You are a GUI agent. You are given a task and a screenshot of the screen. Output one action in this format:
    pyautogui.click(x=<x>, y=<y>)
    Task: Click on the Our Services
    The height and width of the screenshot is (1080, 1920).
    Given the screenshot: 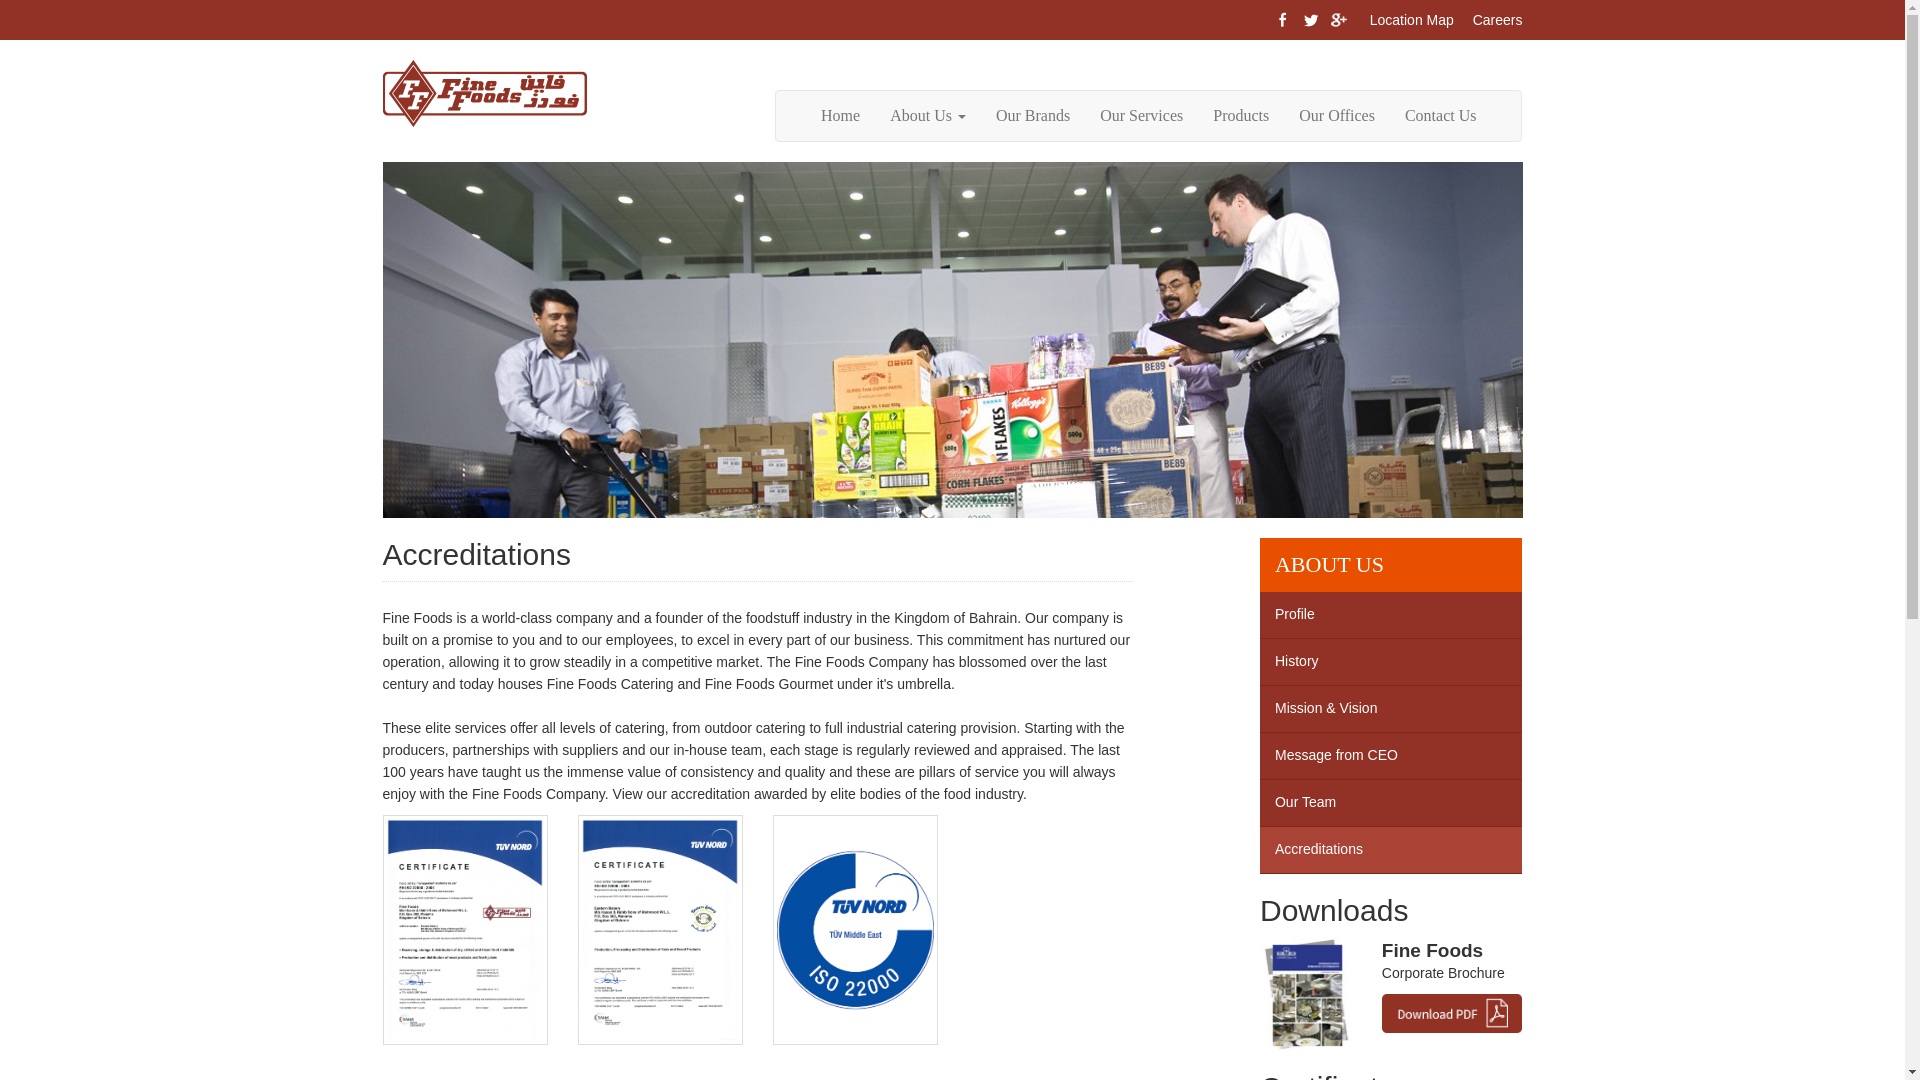 What is the action you would take?
    pyautogui.click(x=1141, y=116)
    